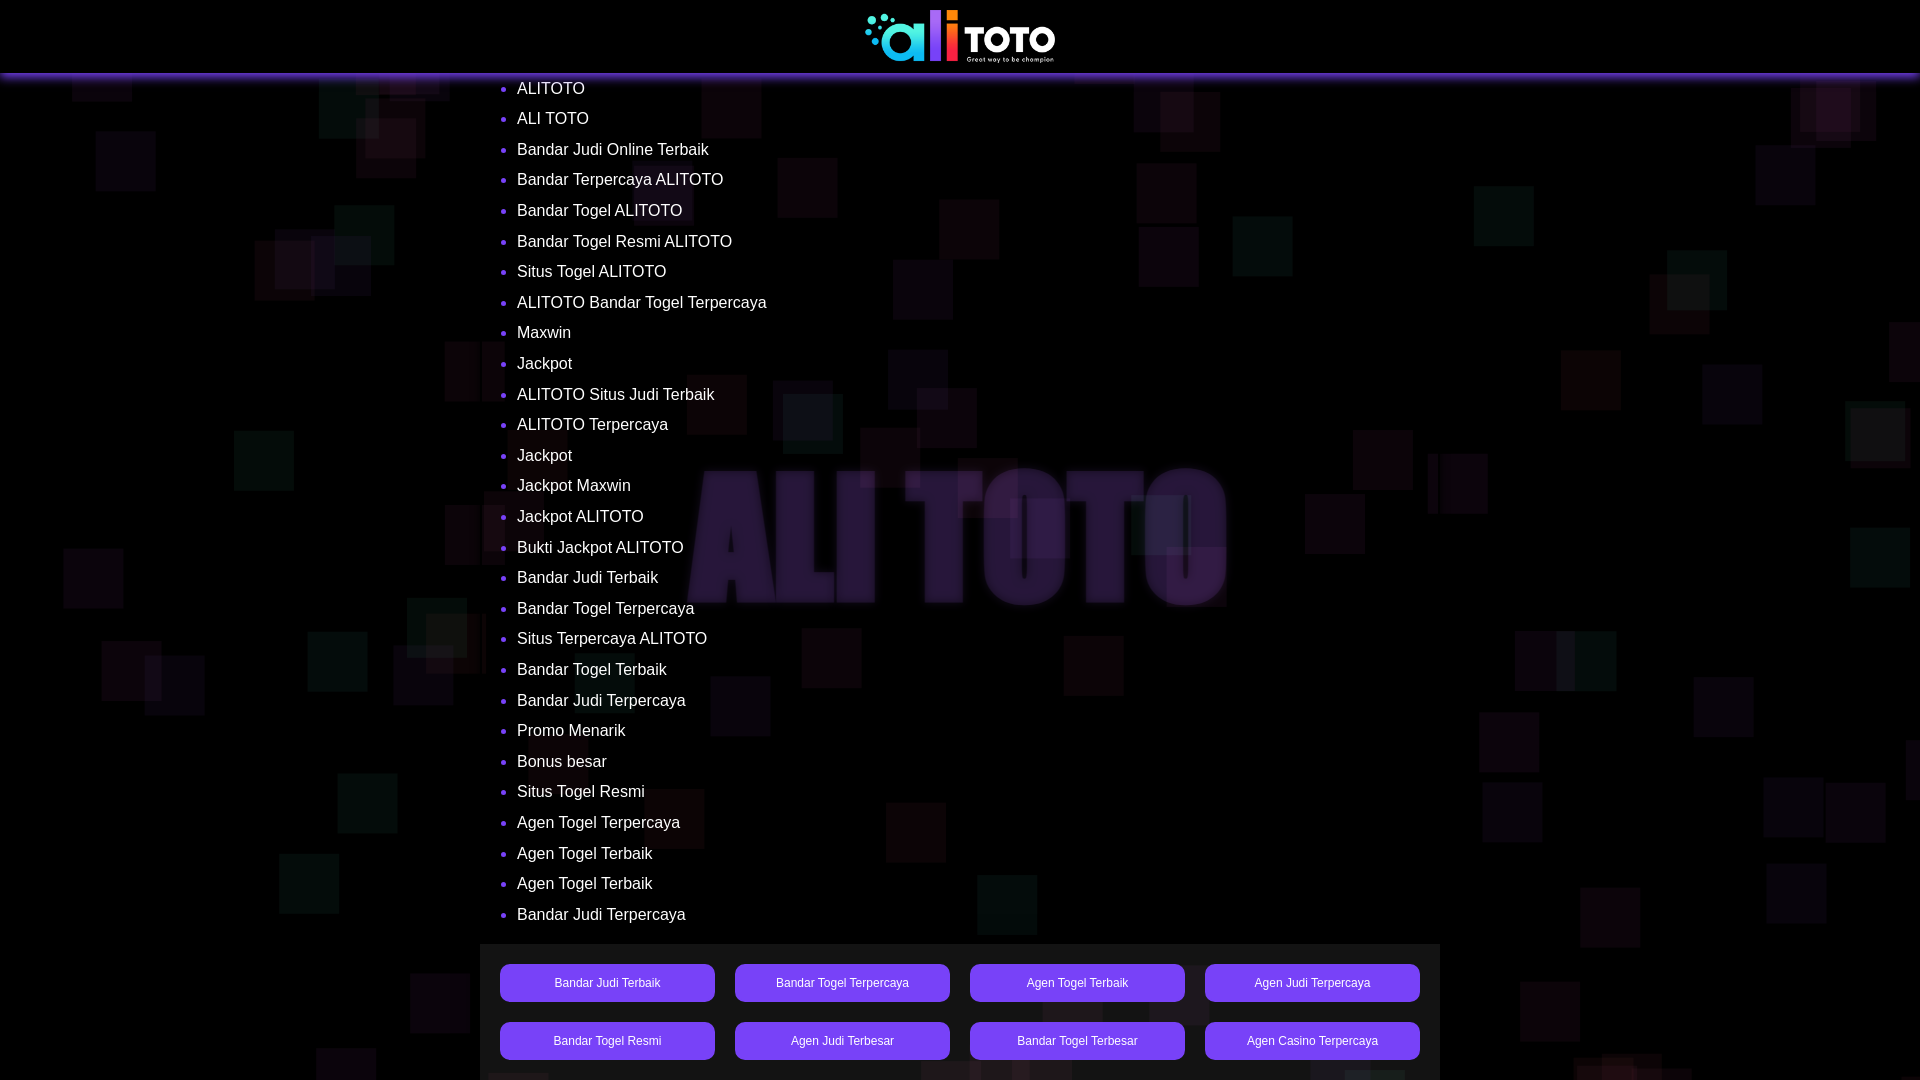 The width and height of the screenshot is (1920, 1080). Describe the element at coordinates (606, 1040) in the screenshot. I see `Bandar Togel Resmi` at that location.